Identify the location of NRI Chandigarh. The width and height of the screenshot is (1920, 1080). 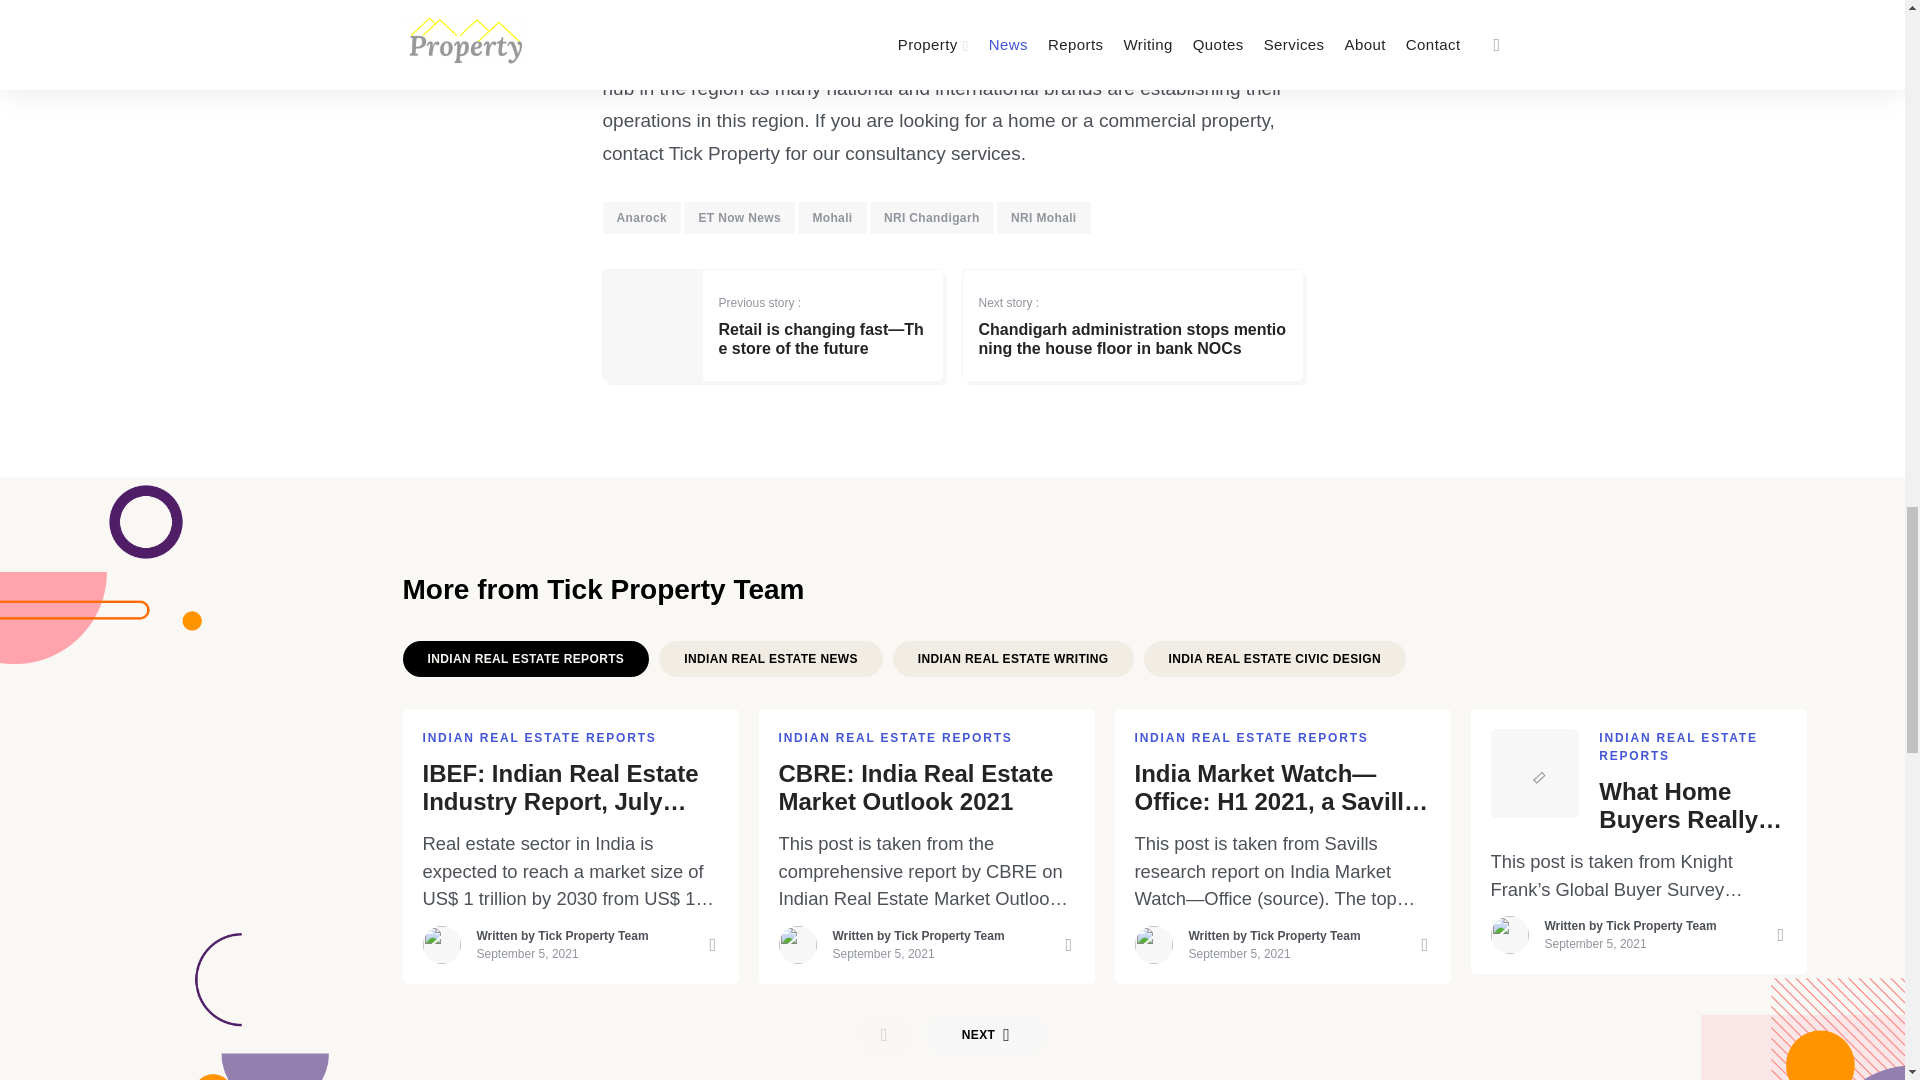
(932, 218).